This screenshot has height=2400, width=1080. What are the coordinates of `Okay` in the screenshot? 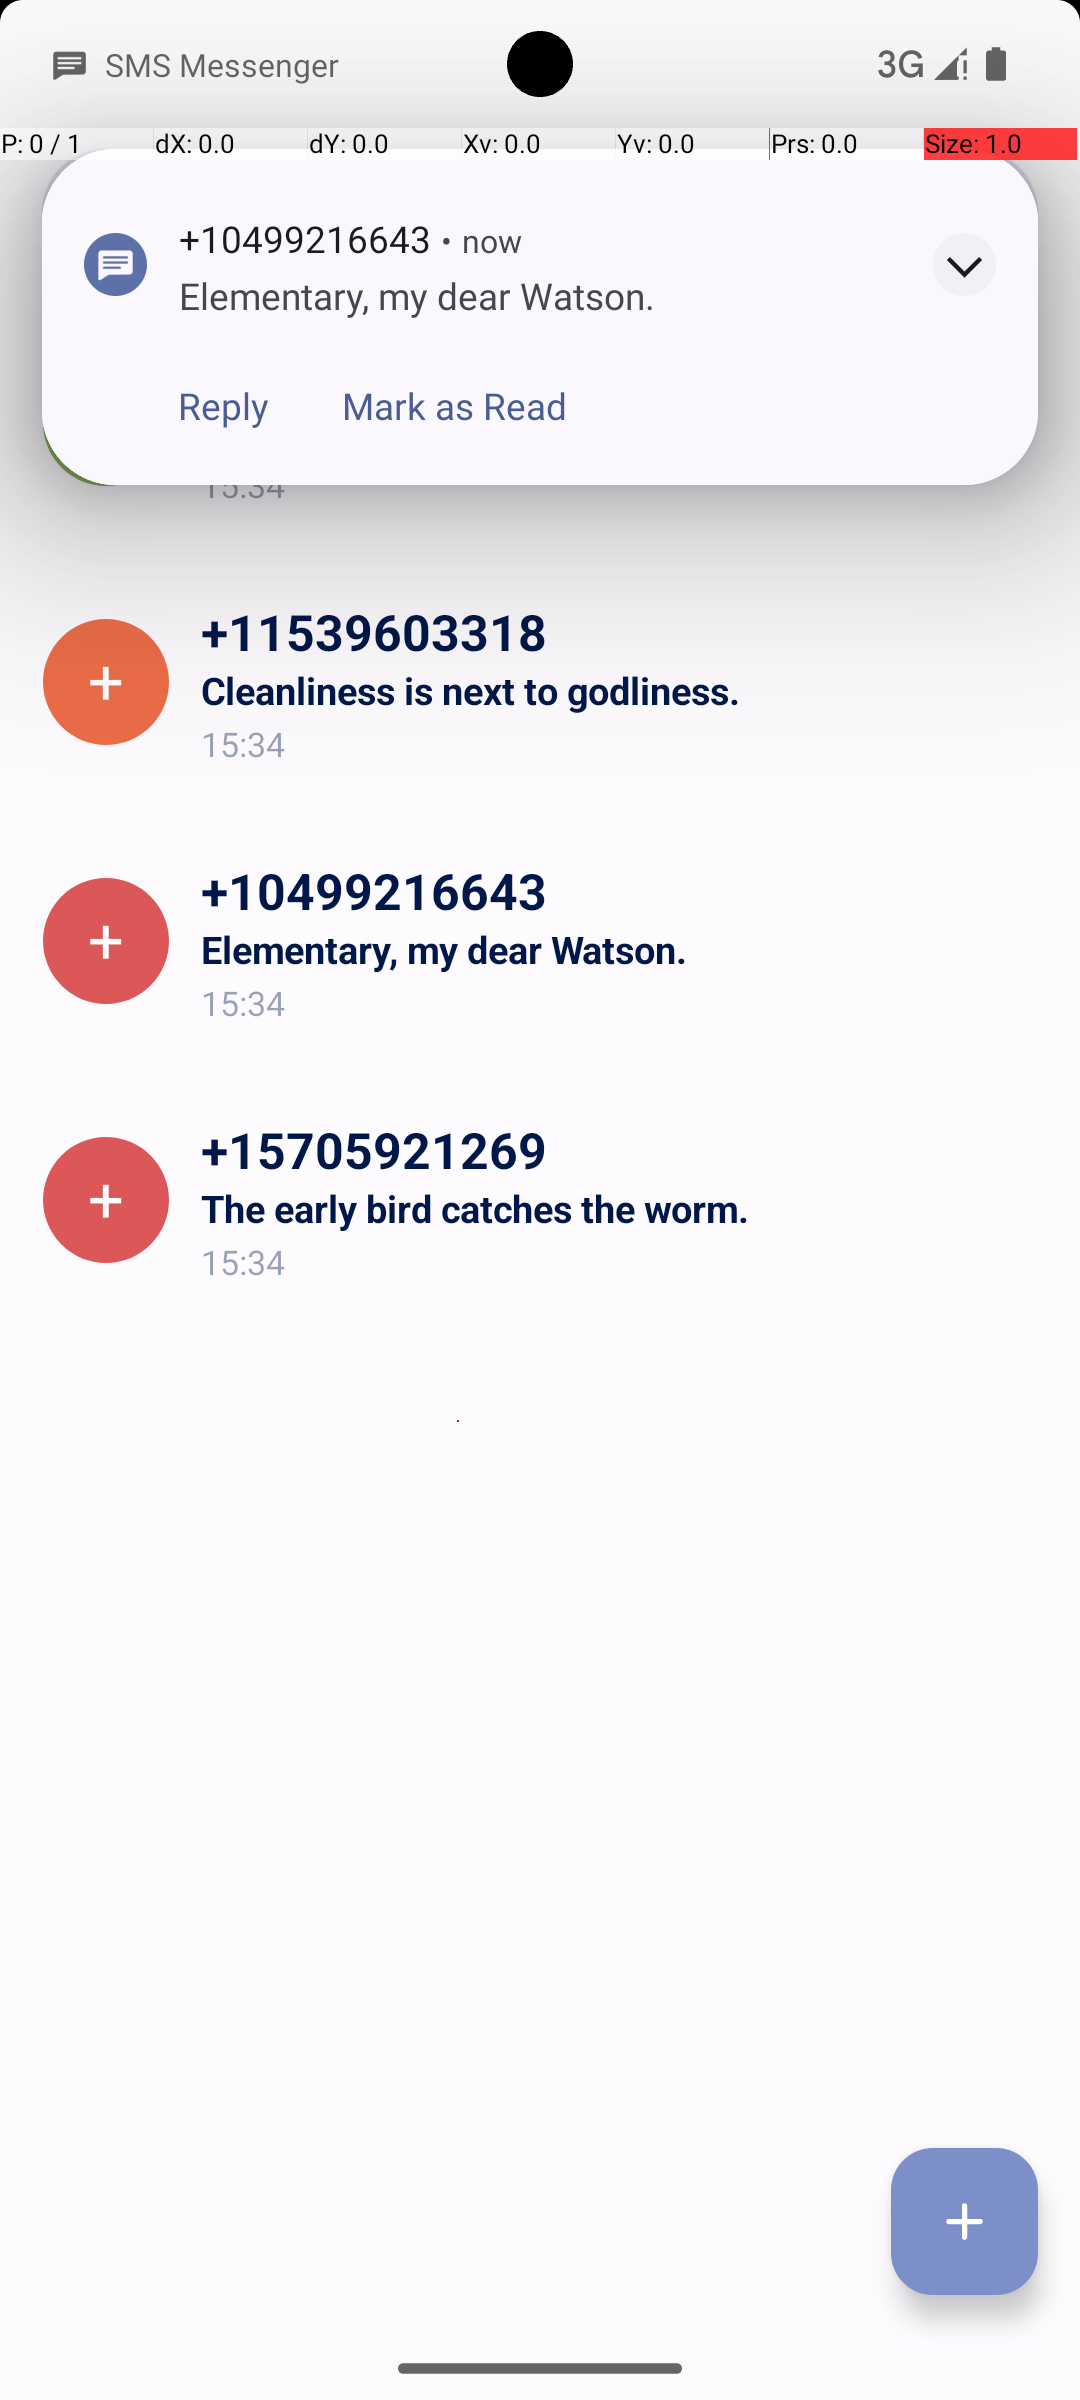 It's located at (262, 443).